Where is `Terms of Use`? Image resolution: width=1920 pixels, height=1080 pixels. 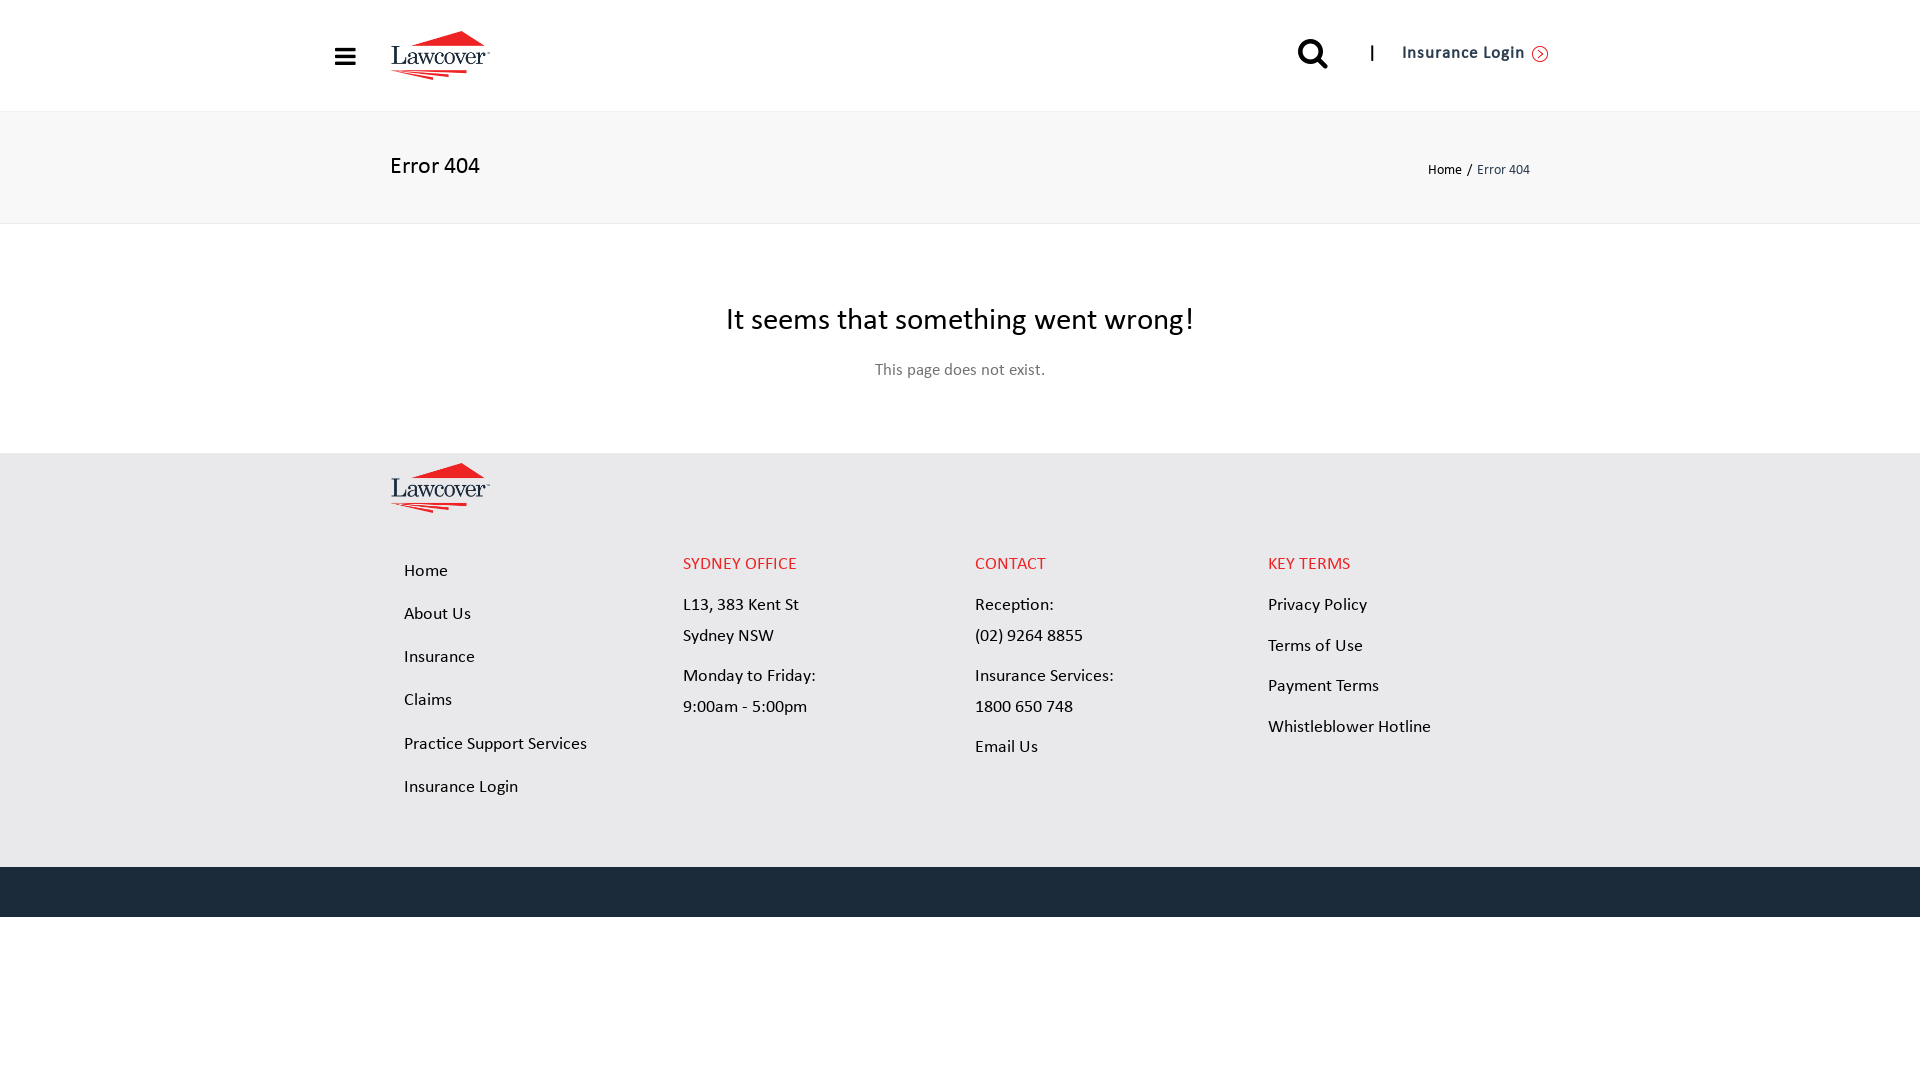 Terms of Use is located at coordinates (1316, 646).